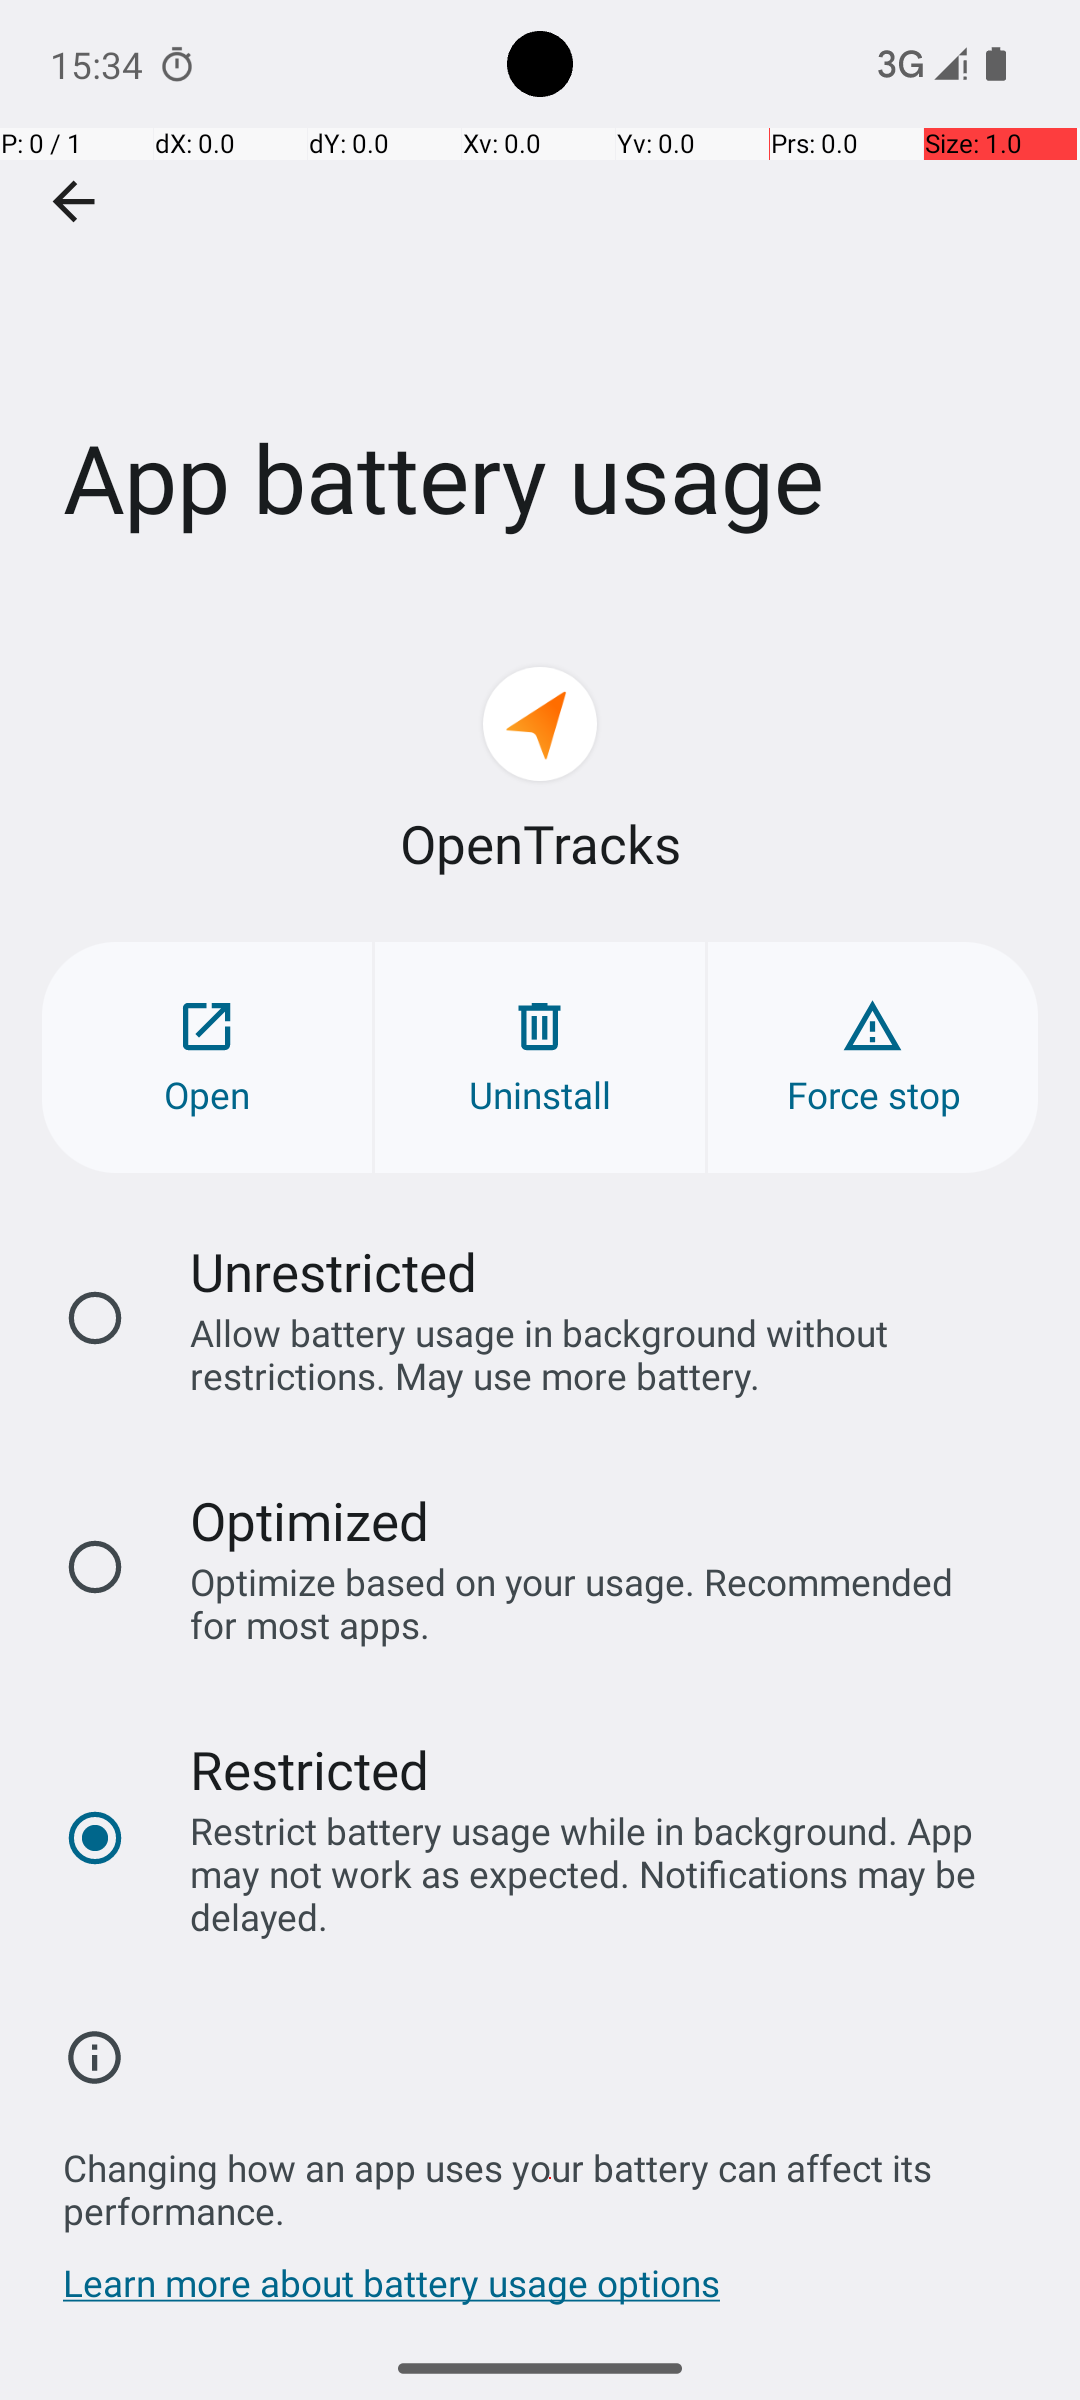 The width and height of the screenshot is (1080, 2400). What do you see at coordinates (593, 1874) in the screenshot?
I see `Restrict battery usage while in background. App may not work as expected. Notifications may be delayed.` at bounding box center [593, 1874].